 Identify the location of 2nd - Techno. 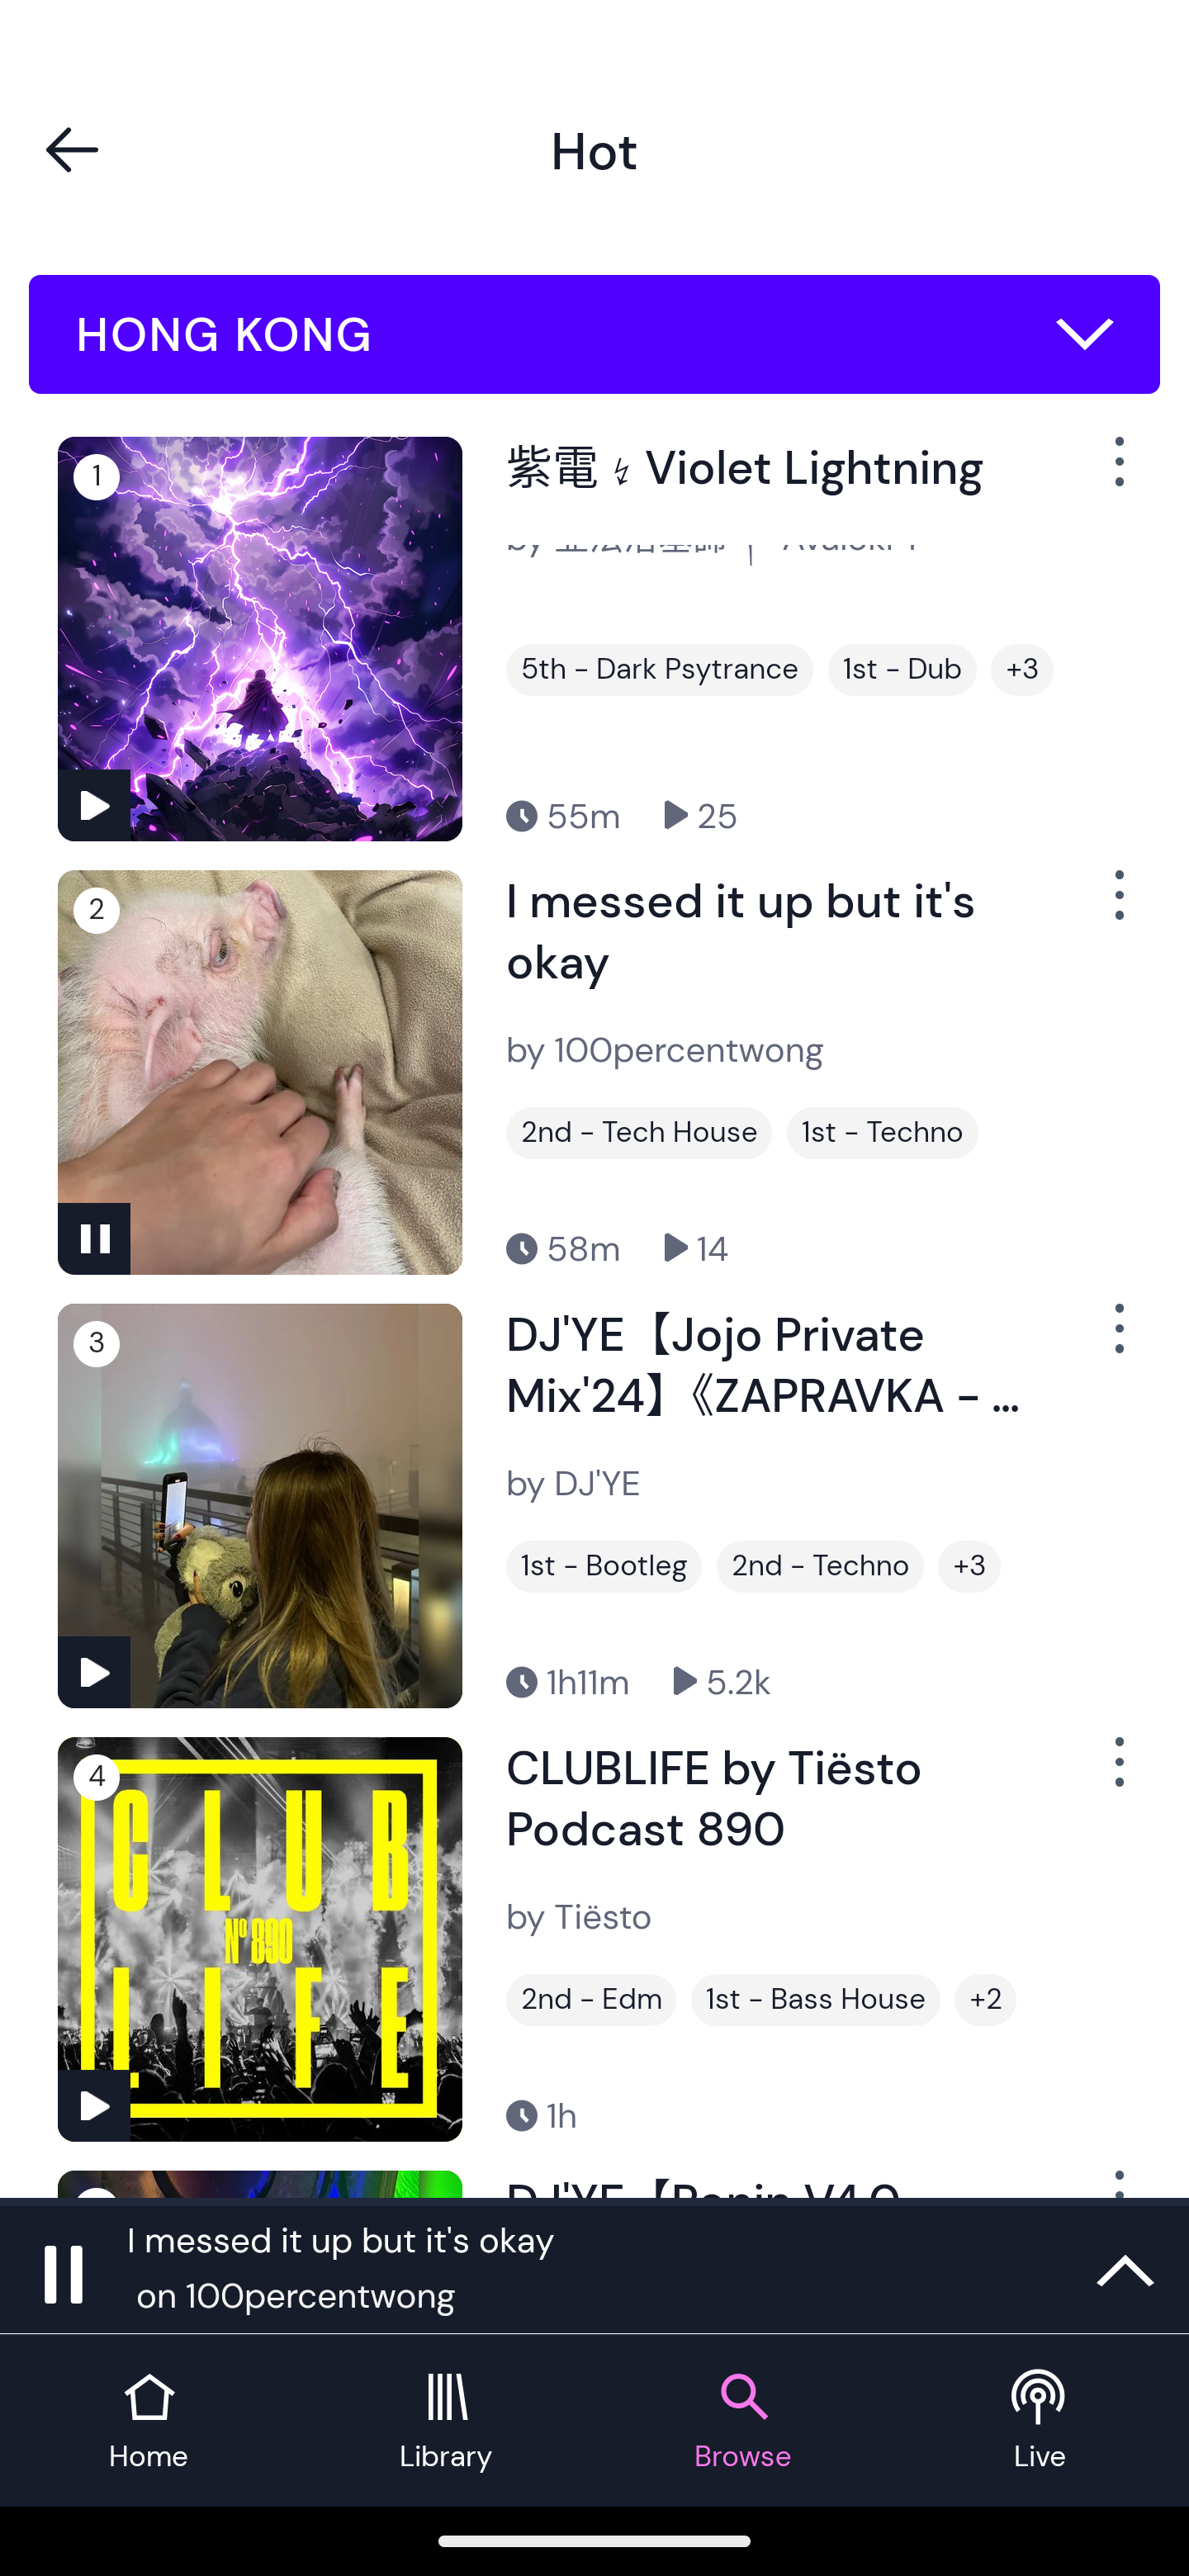
(820, 1565).